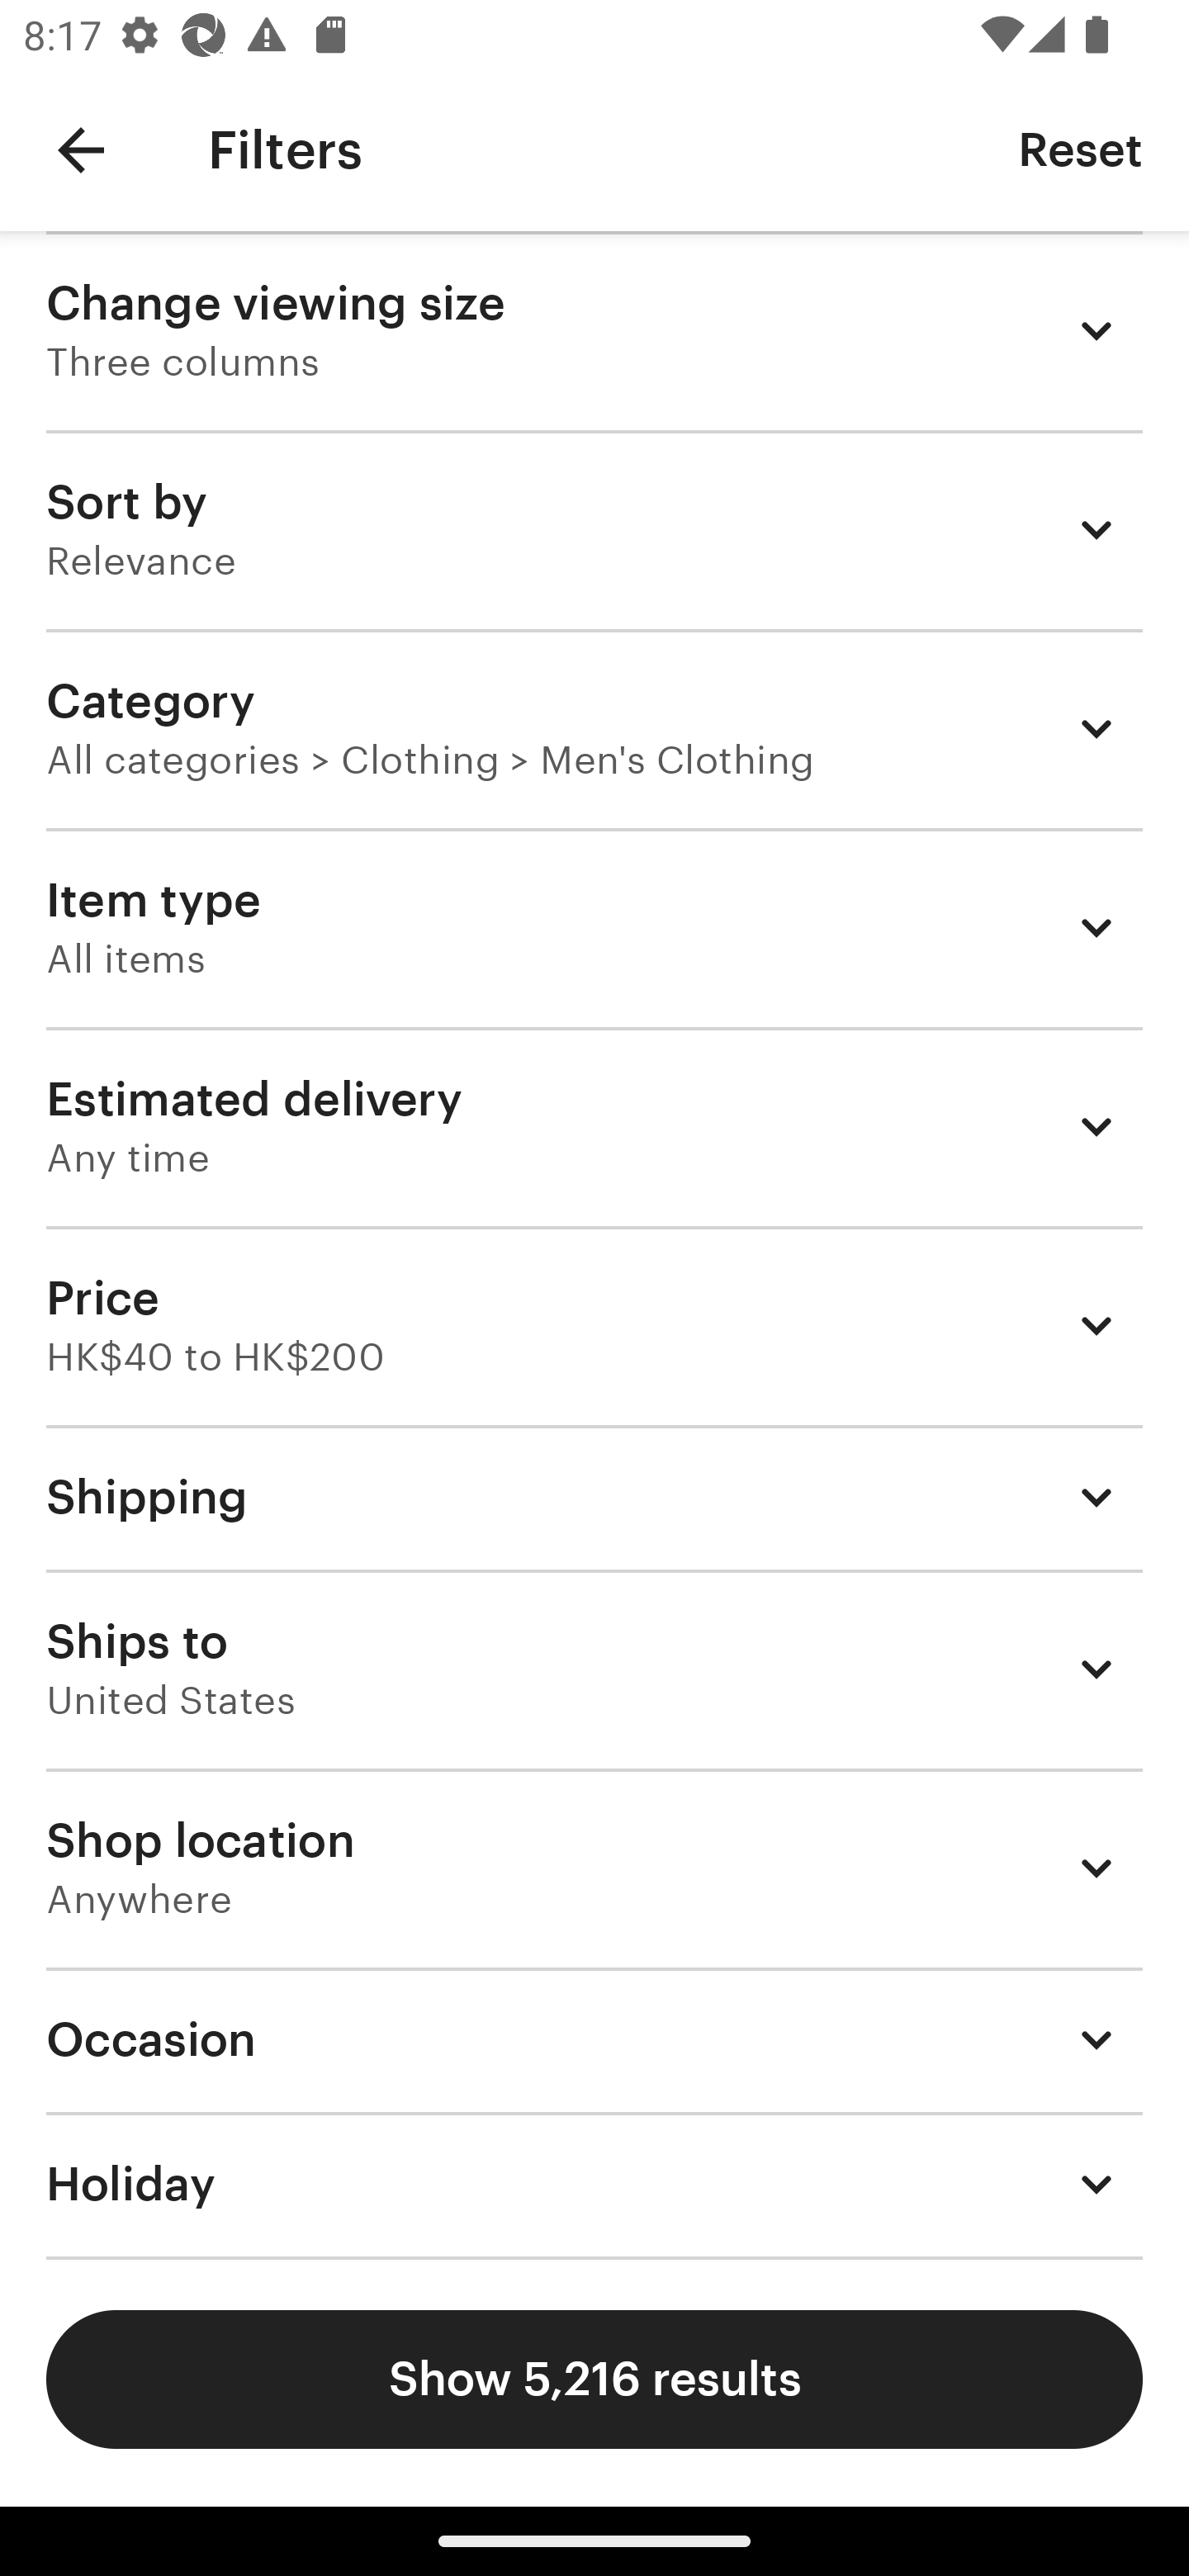 The image size is (1189, 2576). Describe the element at coordinates (594, 1669) in the screenshot. I see `Ships to United States` at that location.